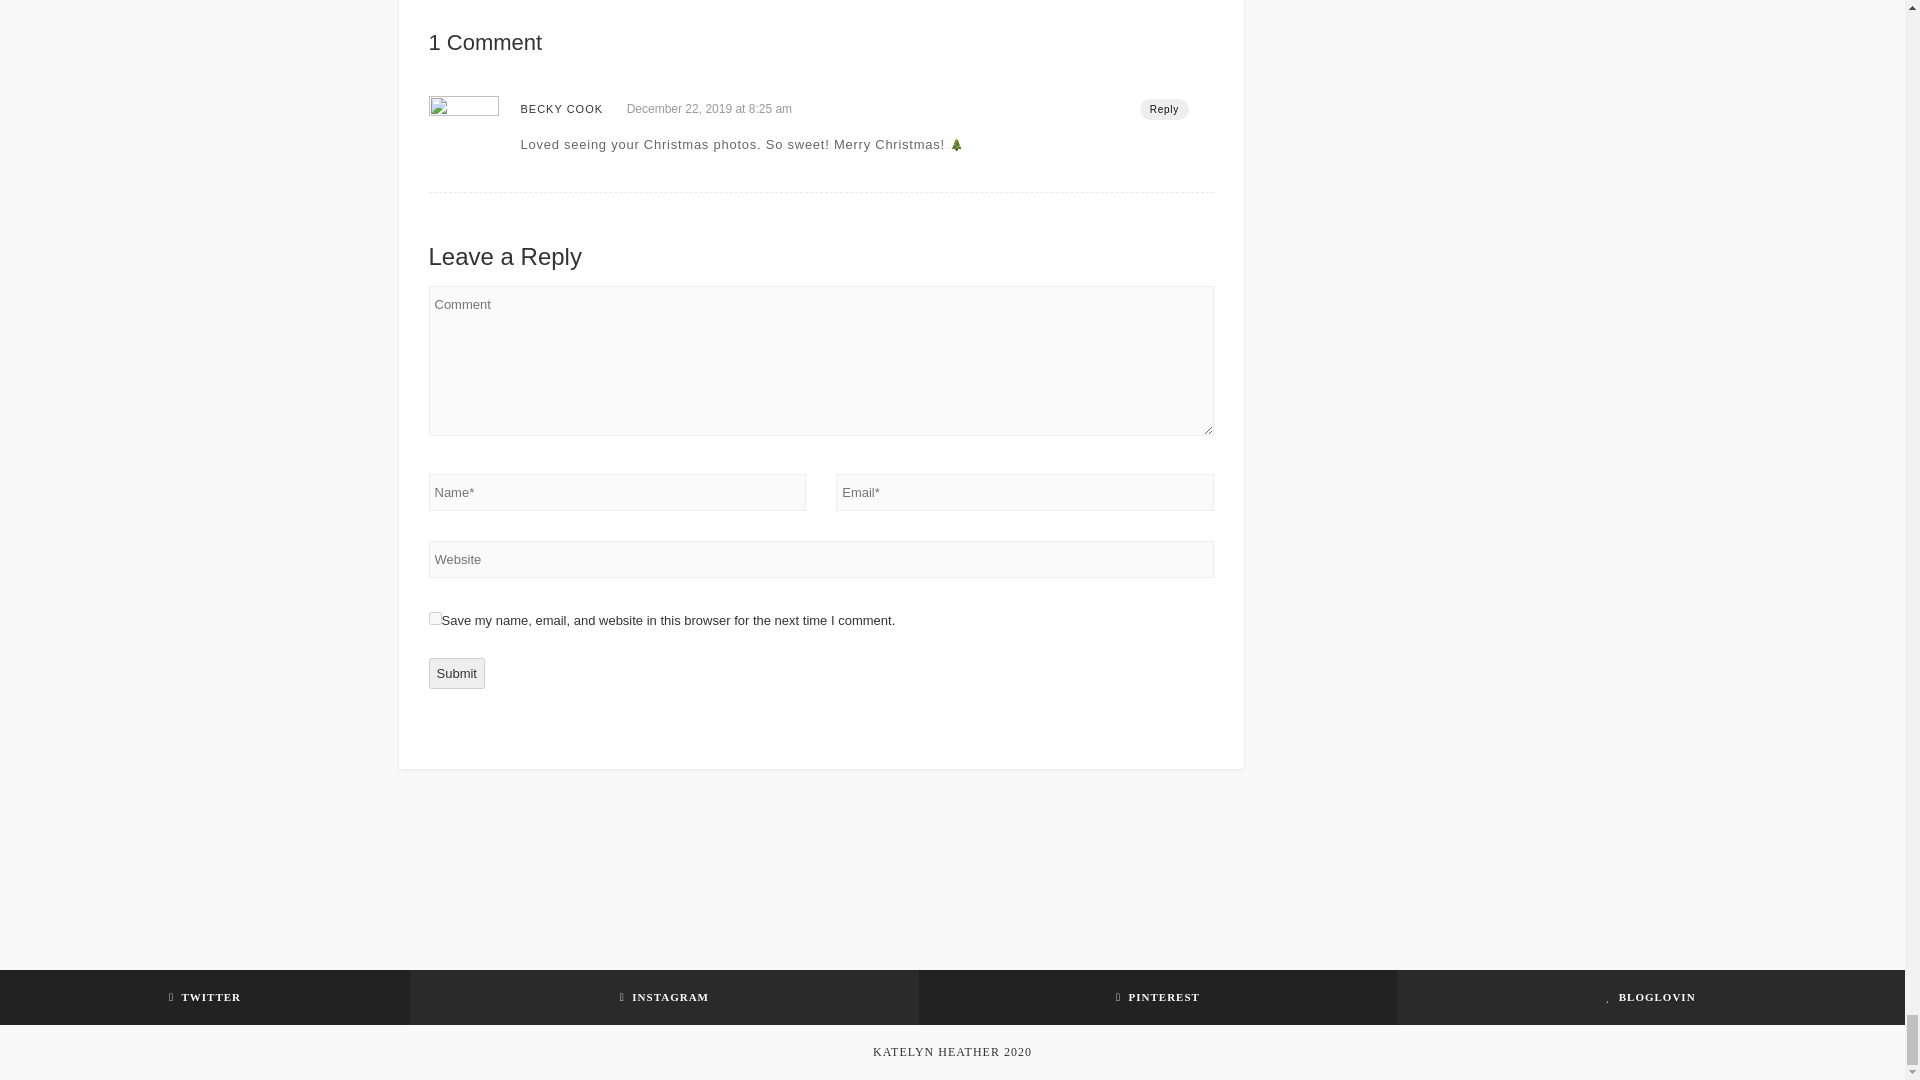 The image size is (1920, 1080). I want to click on Submit, so click(456, 673).